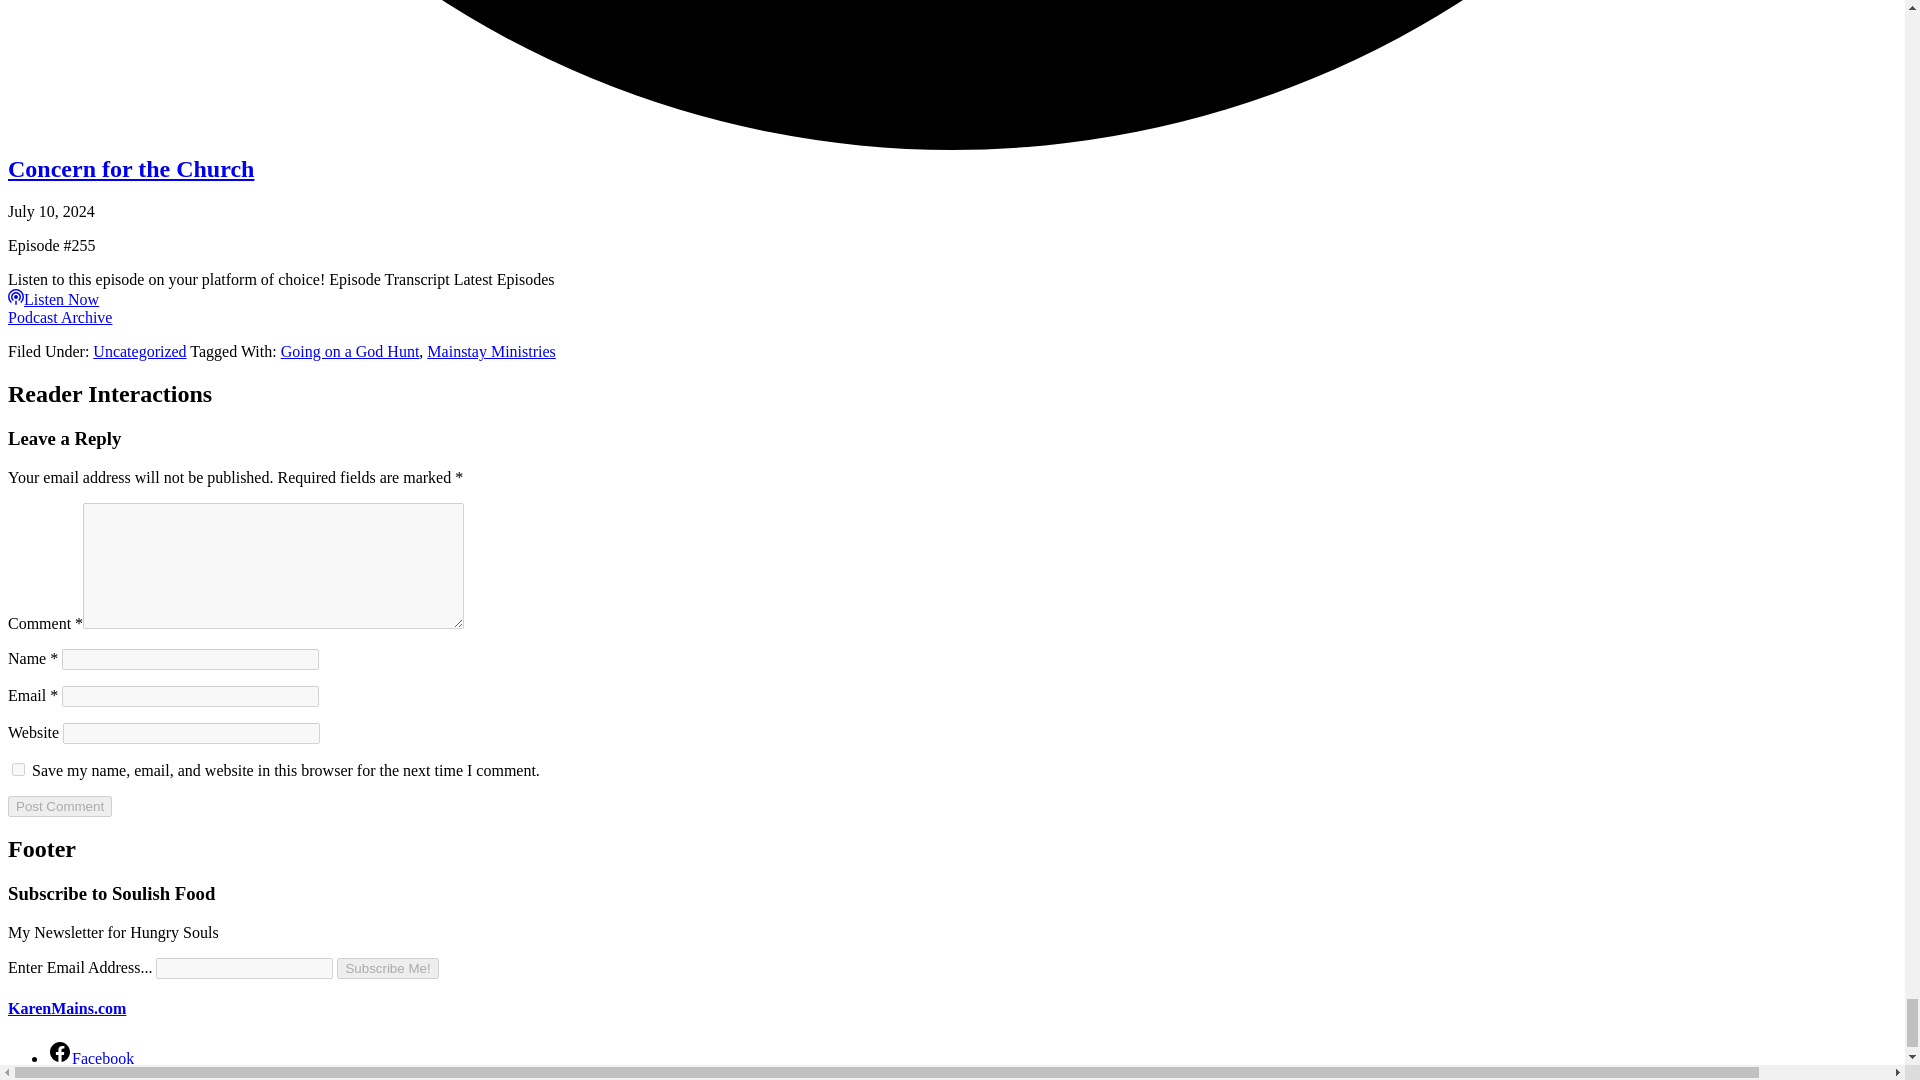  I want to click on KarenMains.com, so click(66, 1008).